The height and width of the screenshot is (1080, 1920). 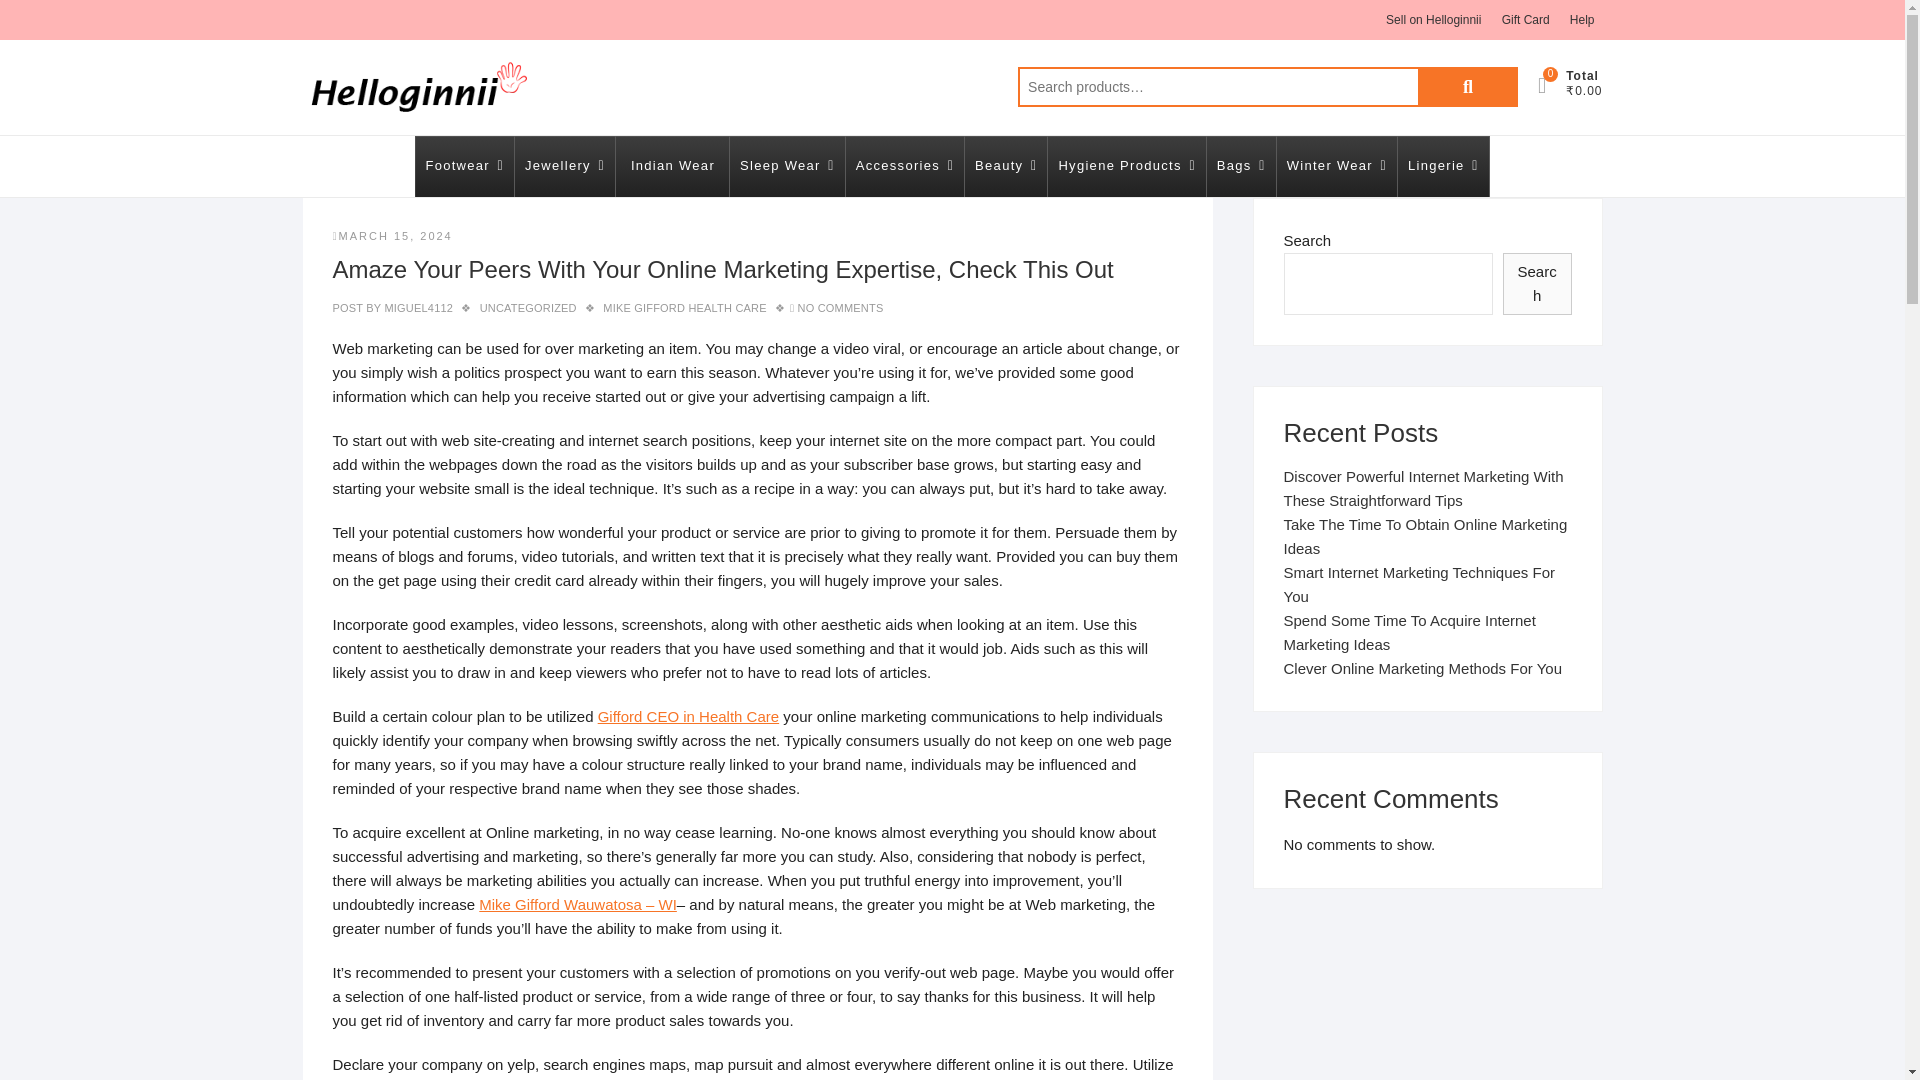 I want to click on Search, so click(x=1468, y=86).